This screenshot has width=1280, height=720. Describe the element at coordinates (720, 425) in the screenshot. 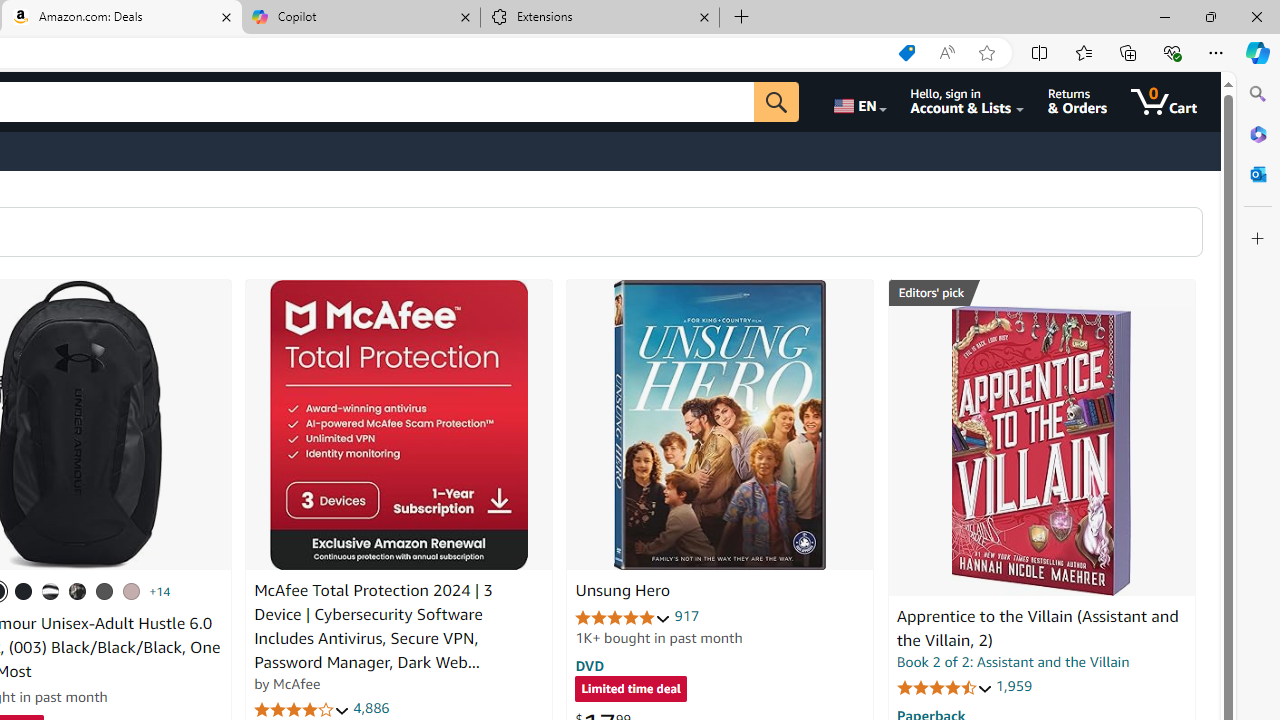

I see `Unsung Hero` at that location.